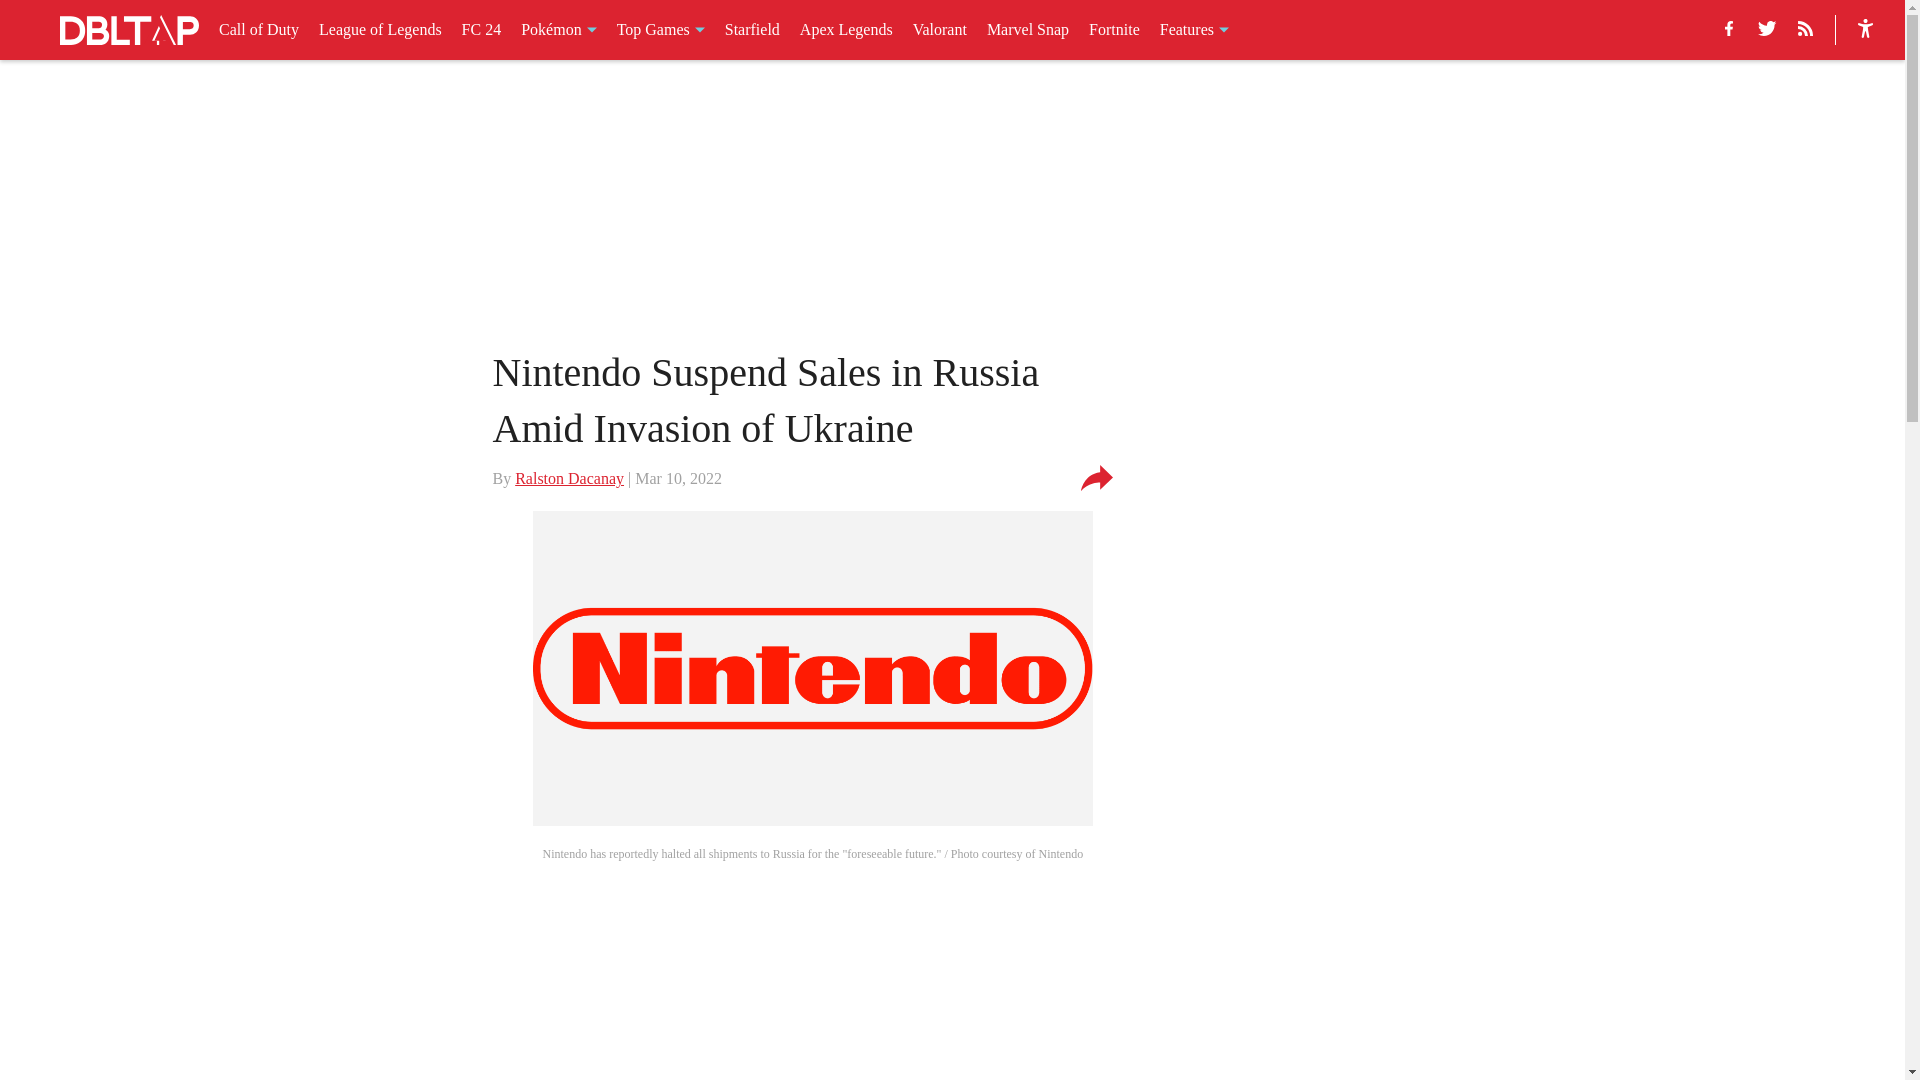  What do you see at coordinates (1194, 30) in the screenshot?
I see `Features` at bounding box center [1194, 30].